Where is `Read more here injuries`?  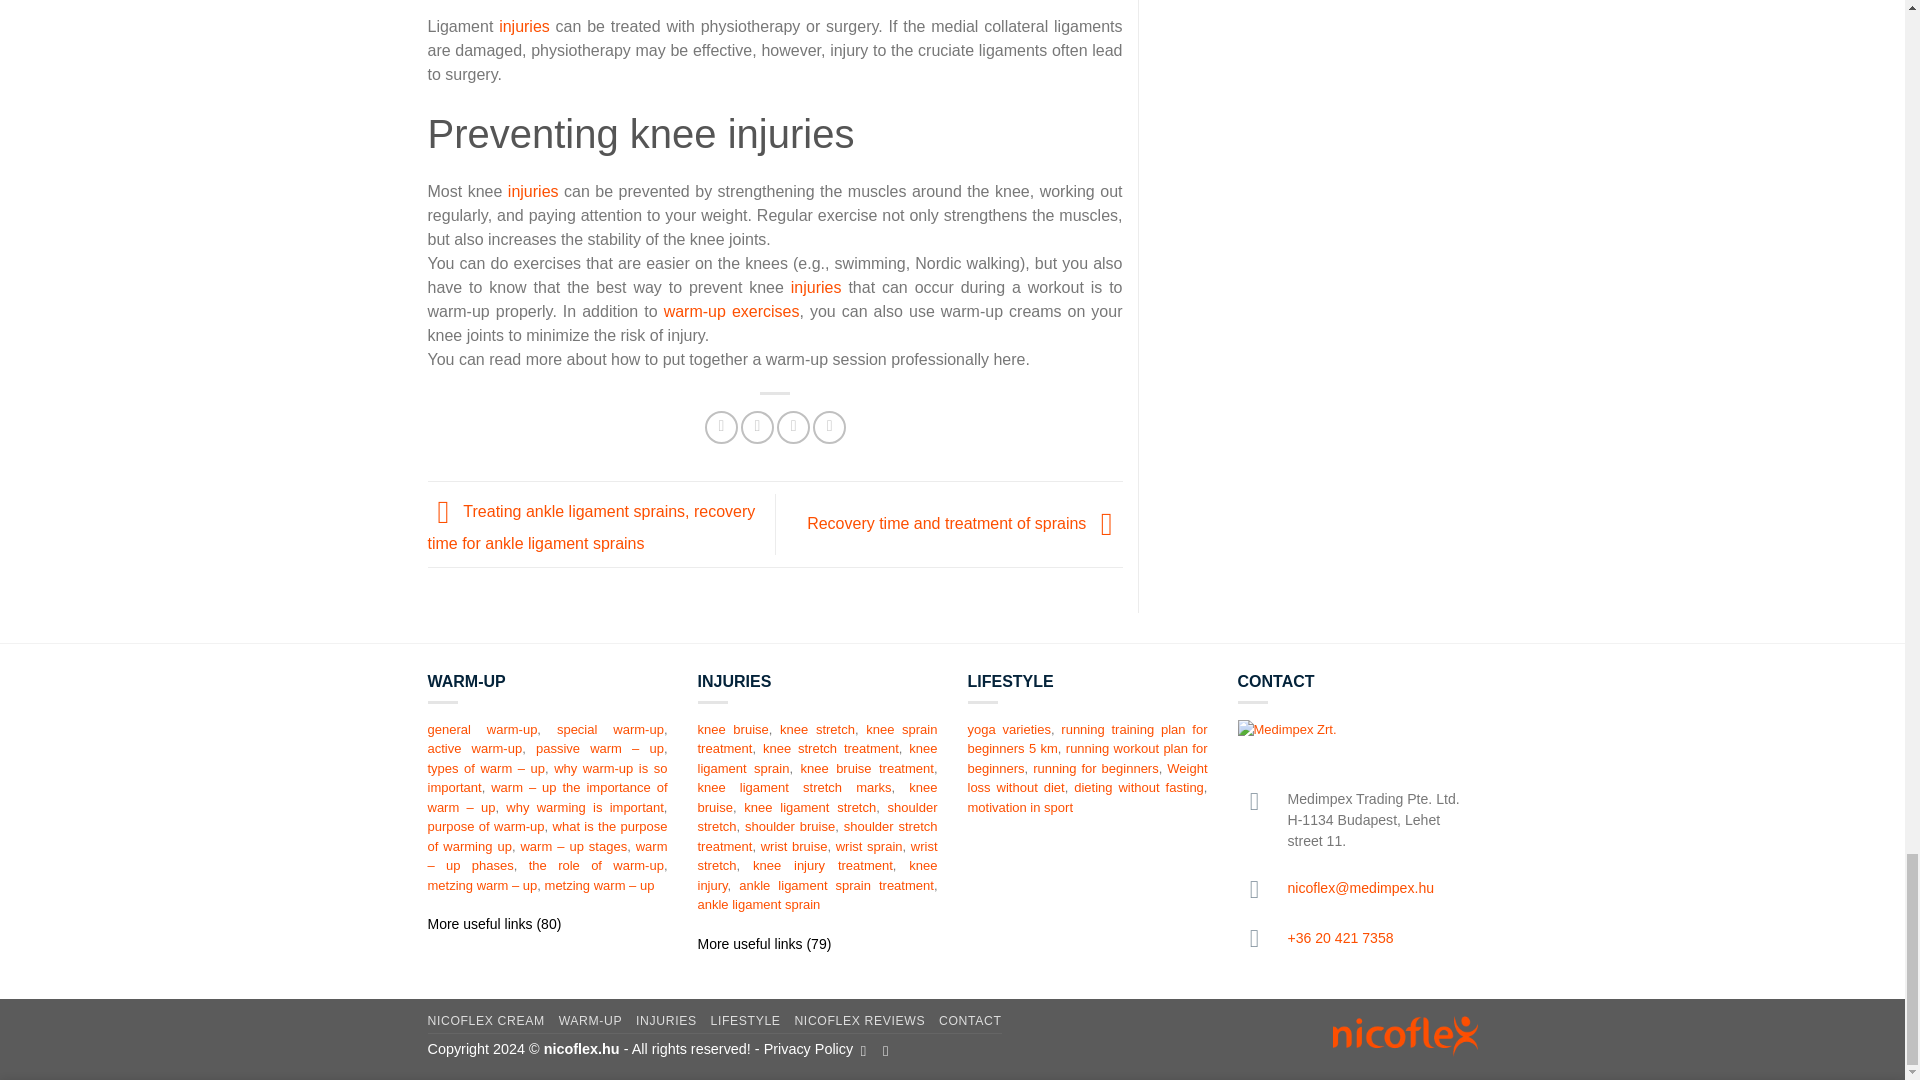 Read more here injuries is located at coordinates (533, 190).